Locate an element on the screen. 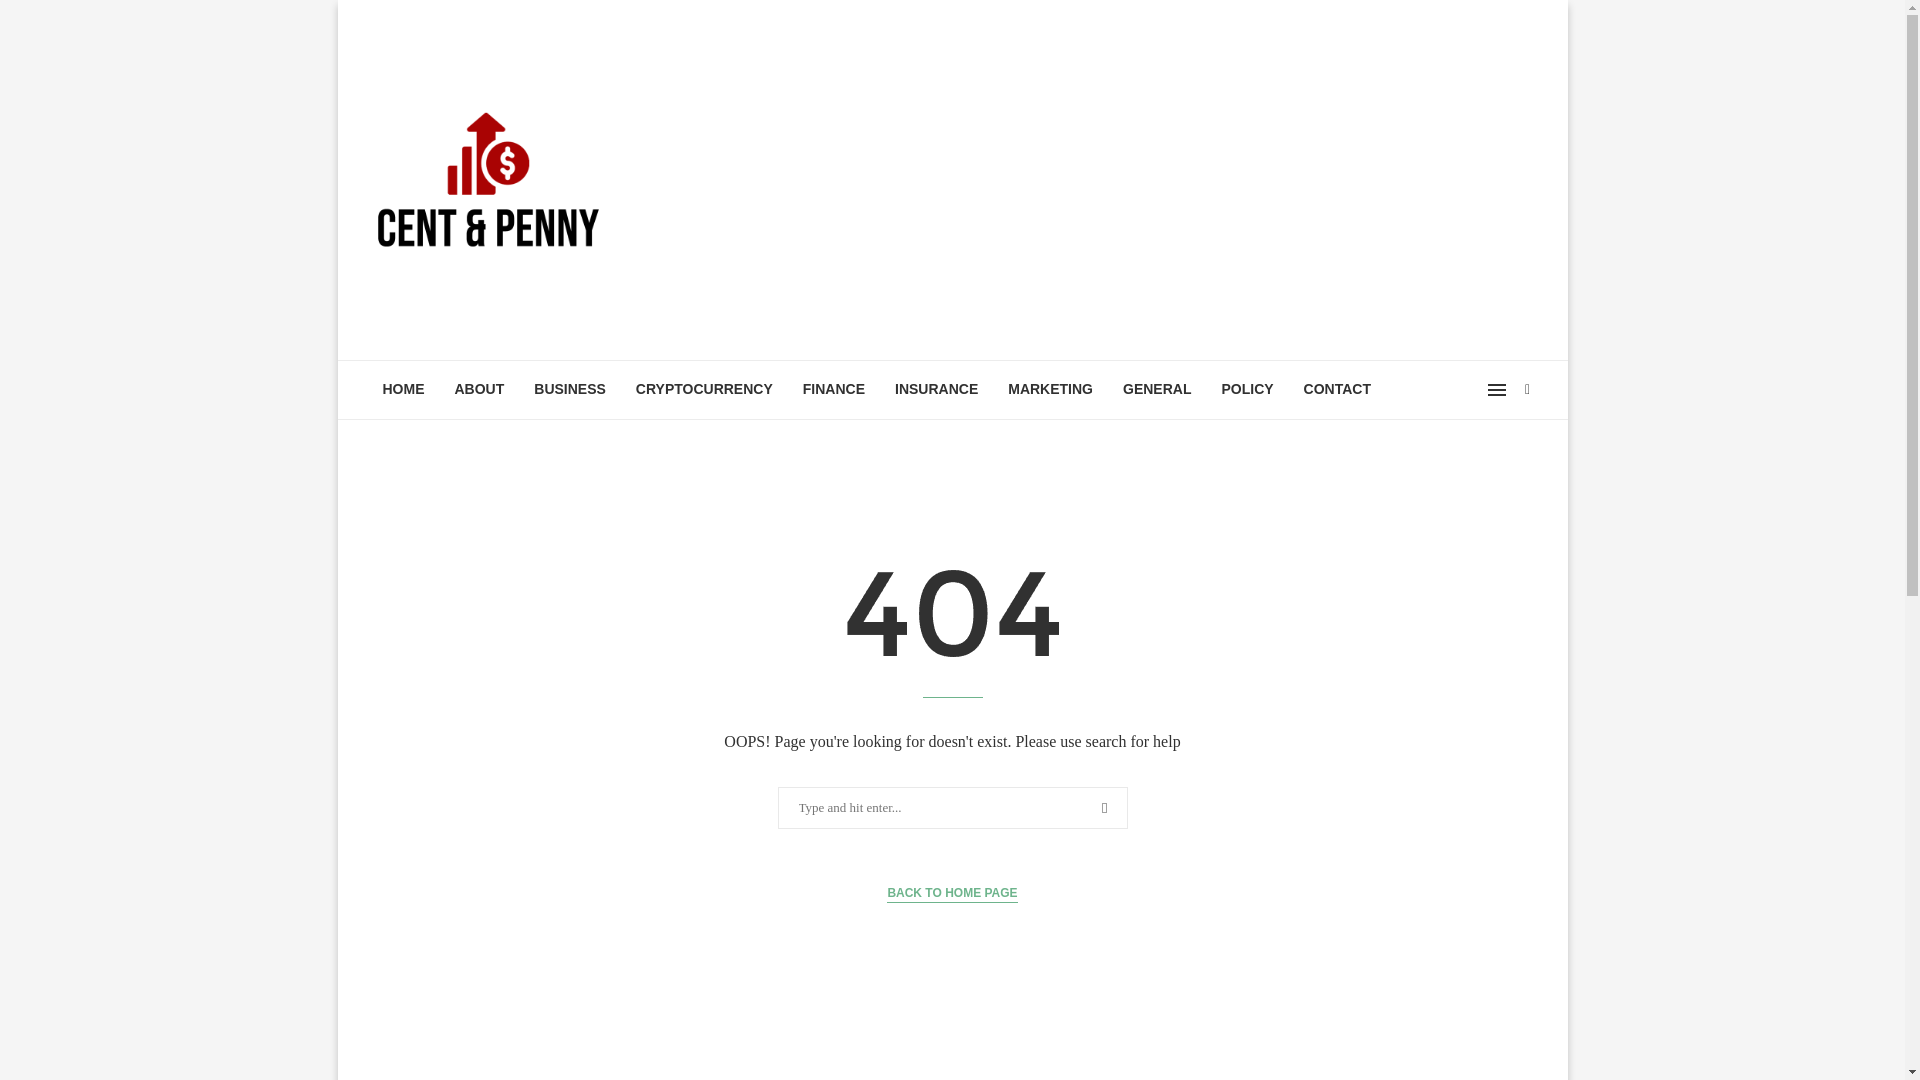  Advertisement is located at coordinates (1152, 179).